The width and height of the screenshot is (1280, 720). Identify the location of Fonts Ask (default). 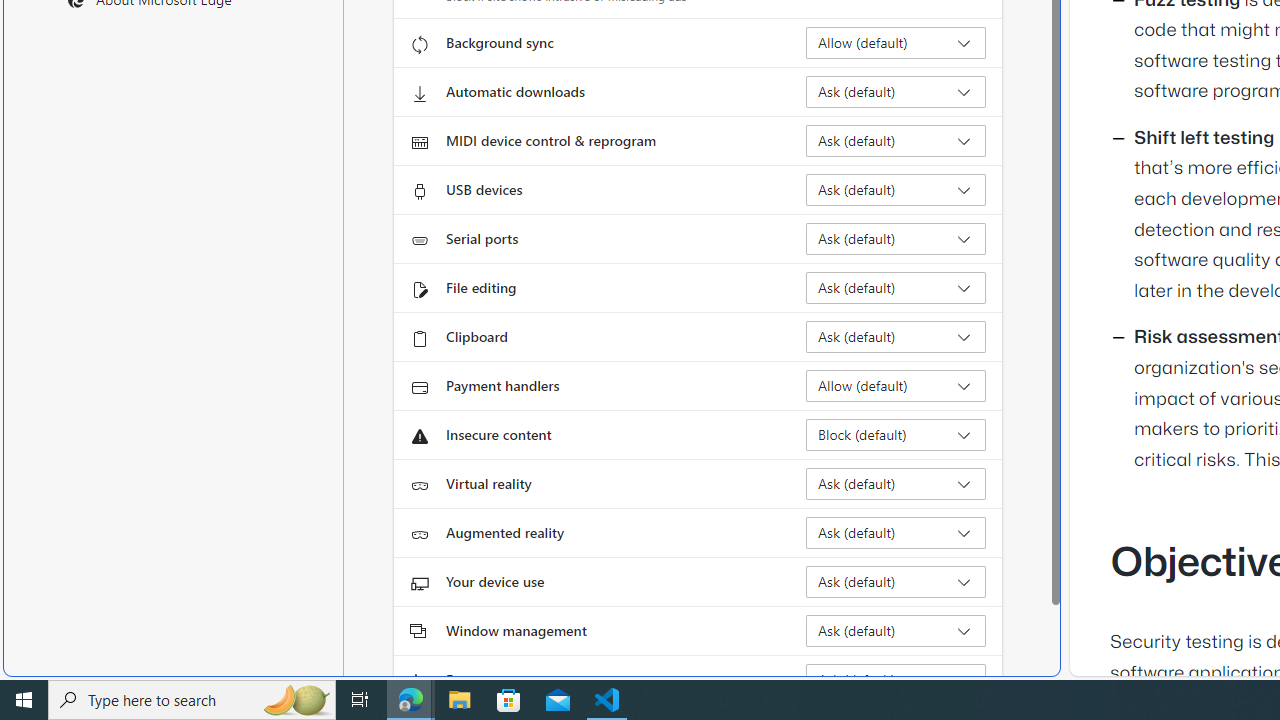
(896, 680).